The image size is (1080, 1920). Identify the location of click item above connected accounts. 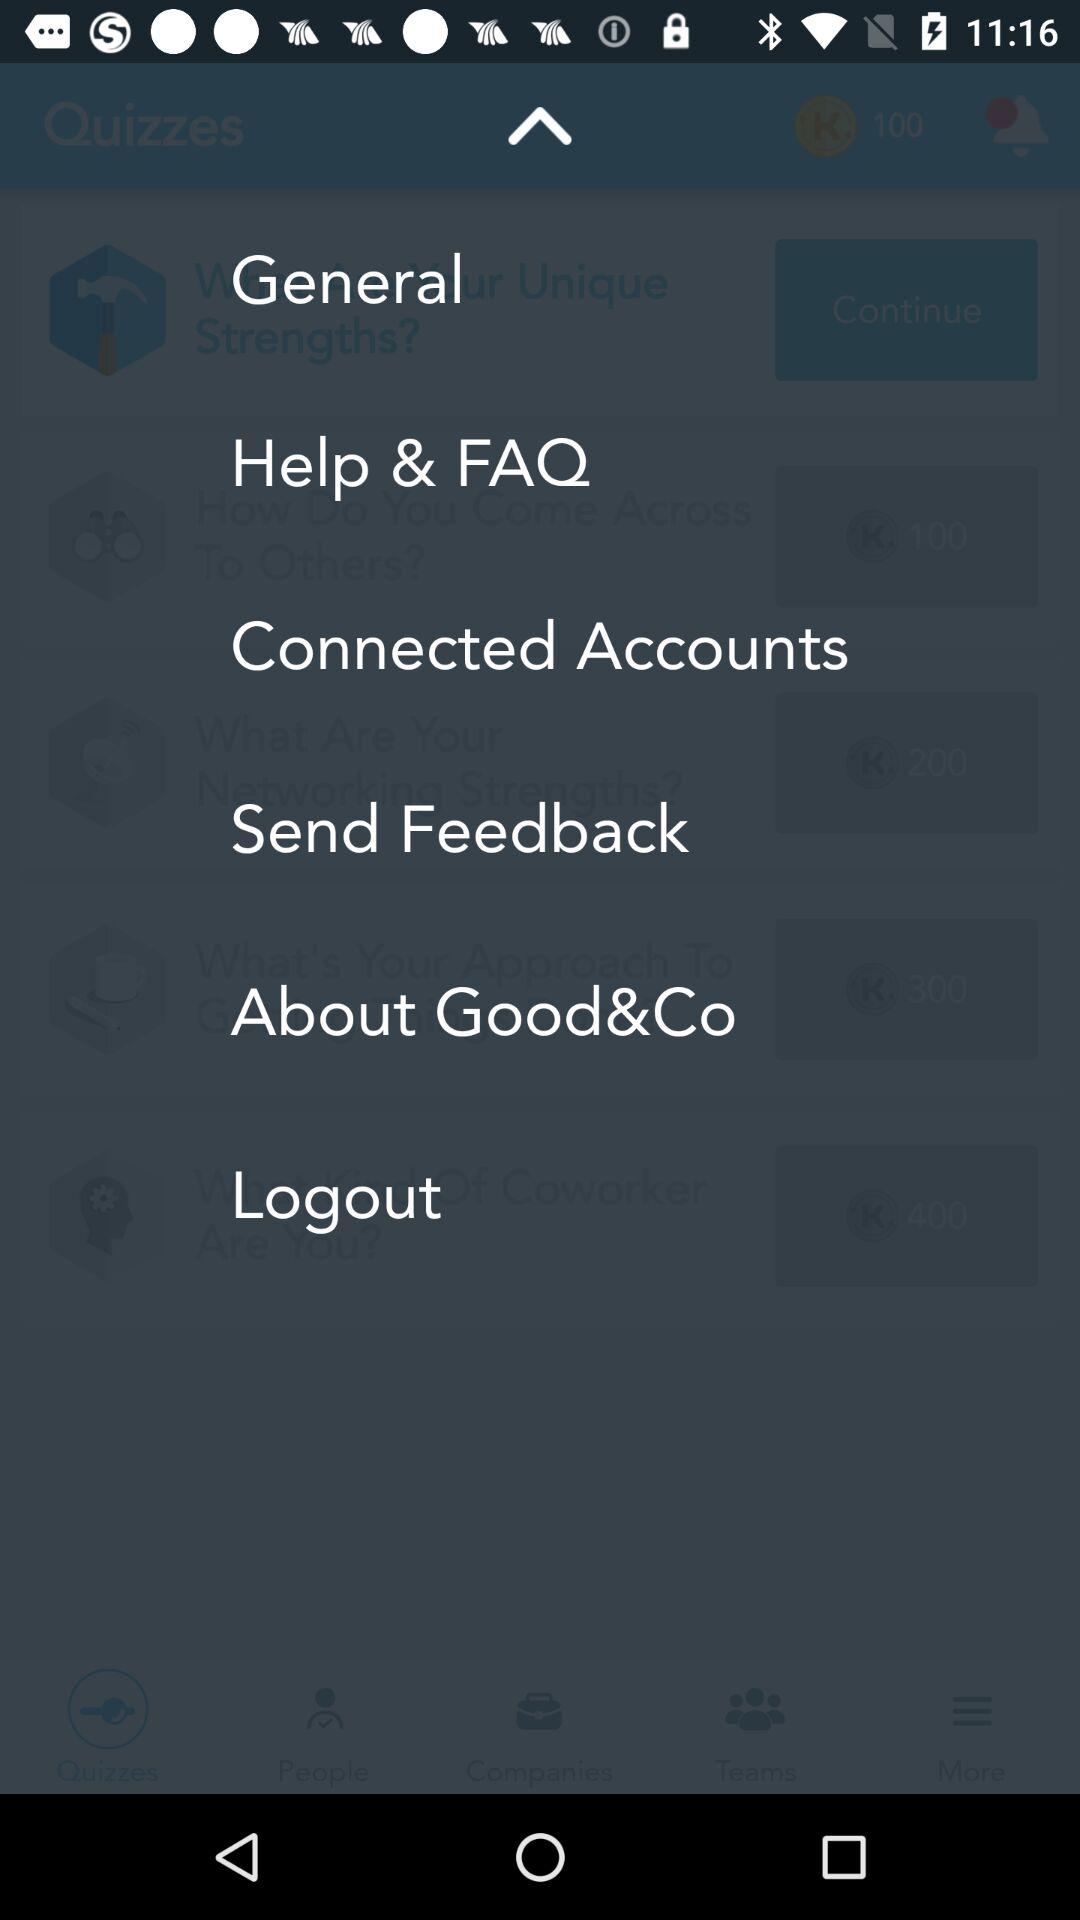
(540, 463).